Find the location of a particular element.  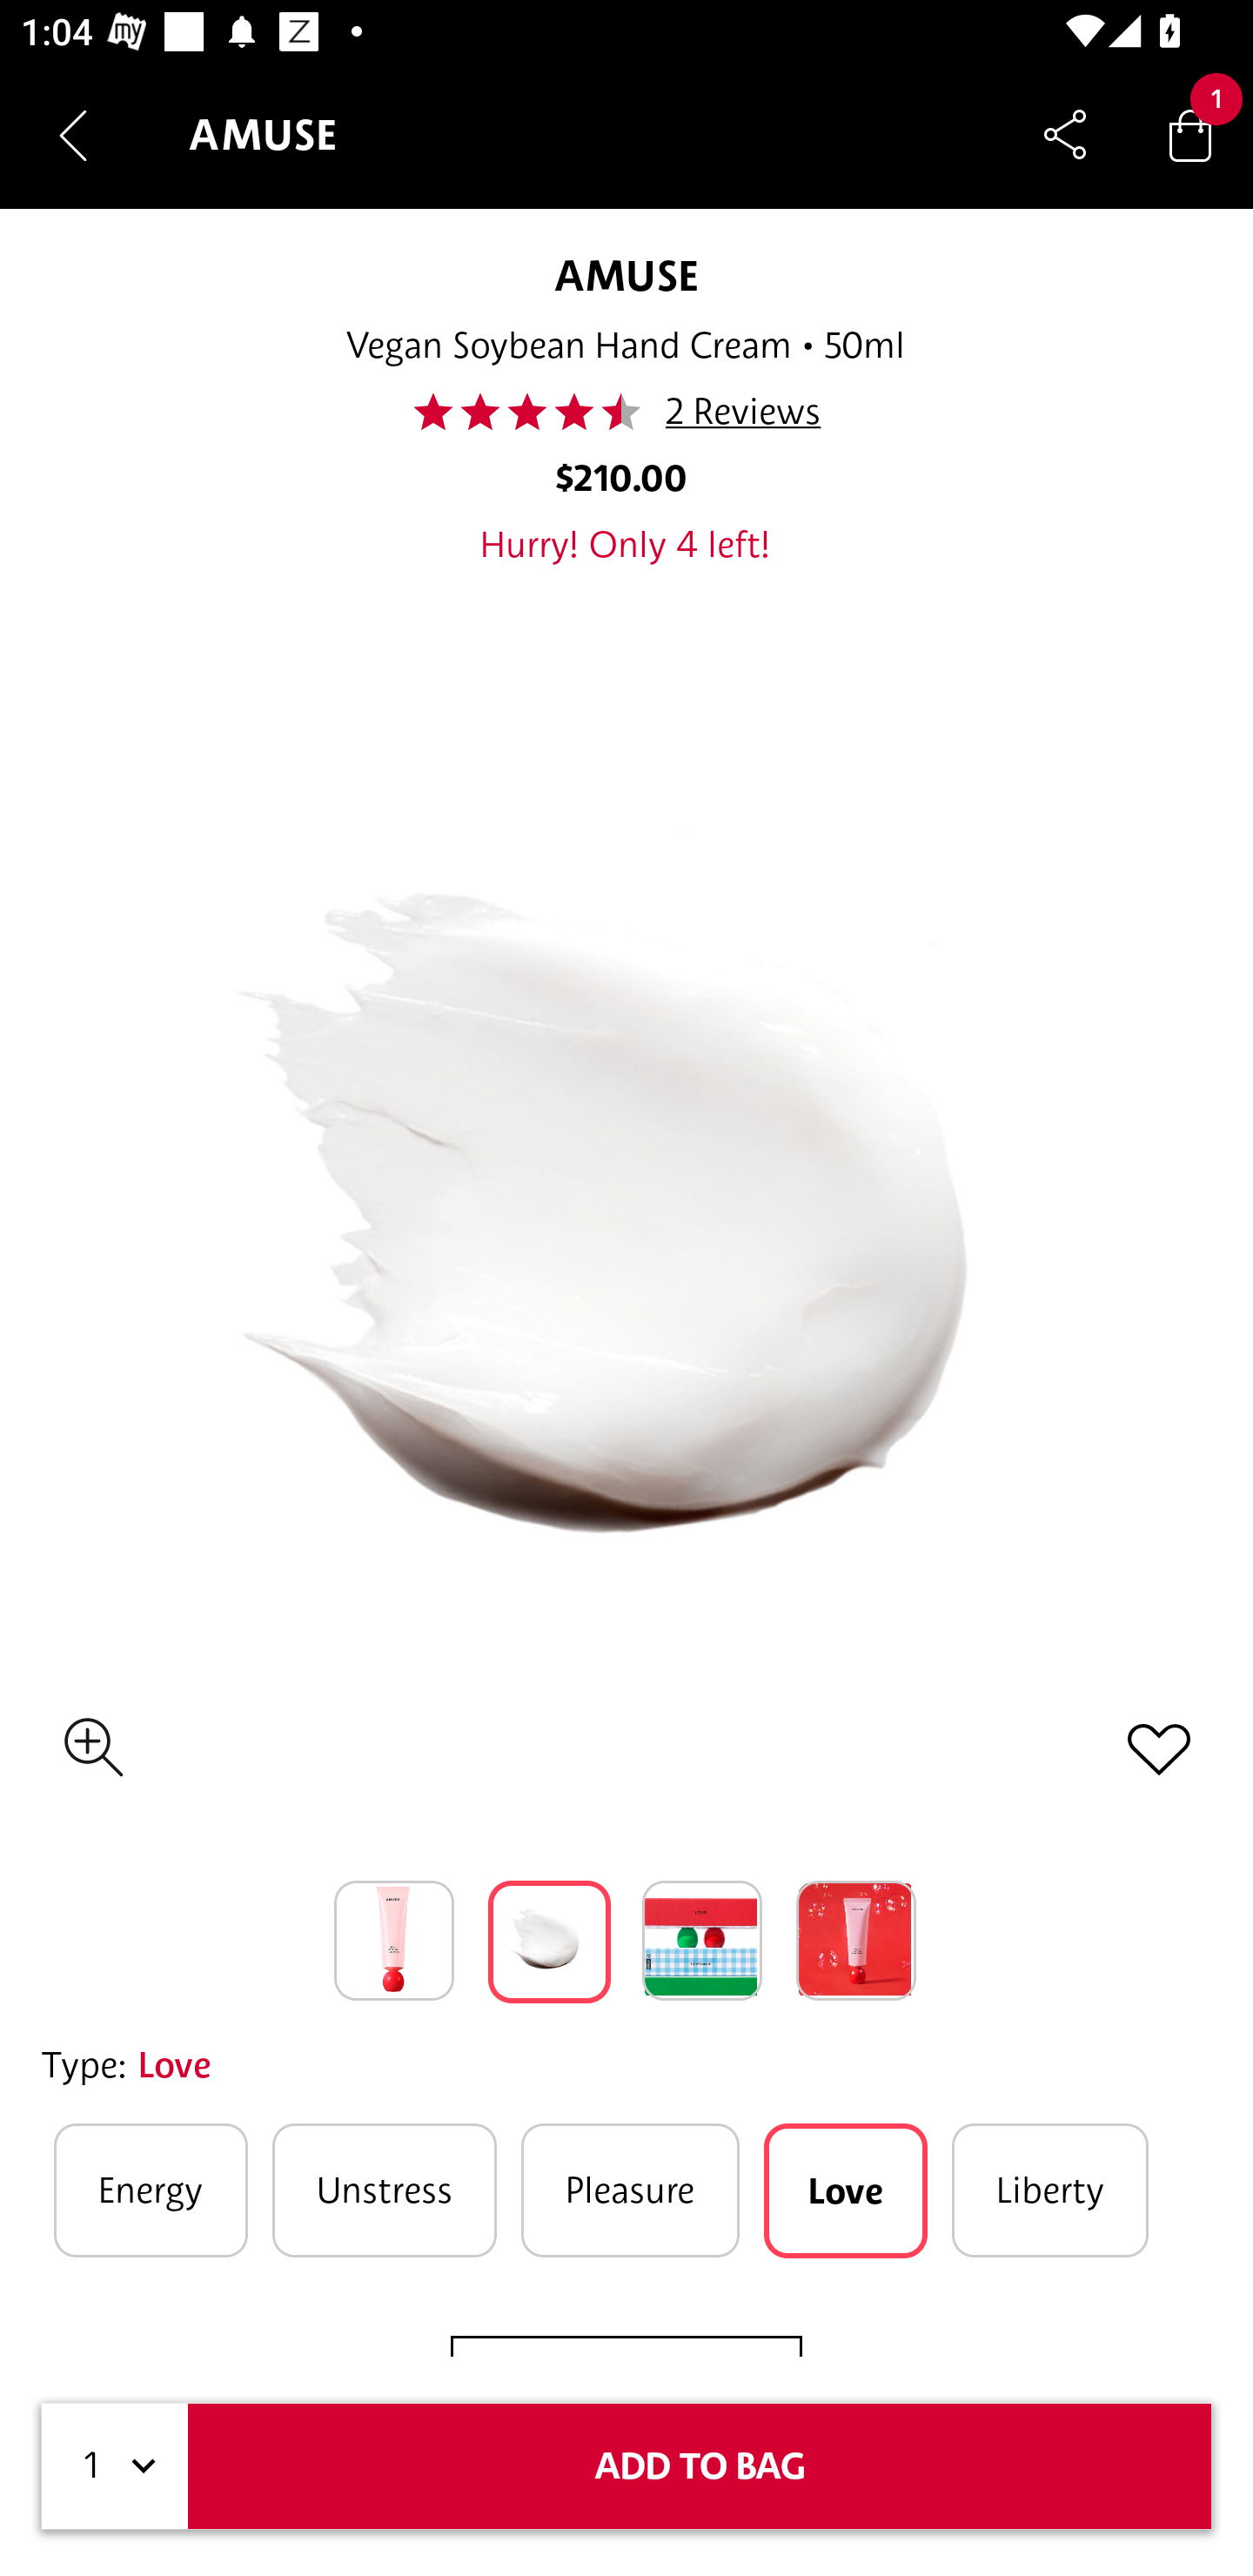

Unstress is located at coordinates (385, 2190).